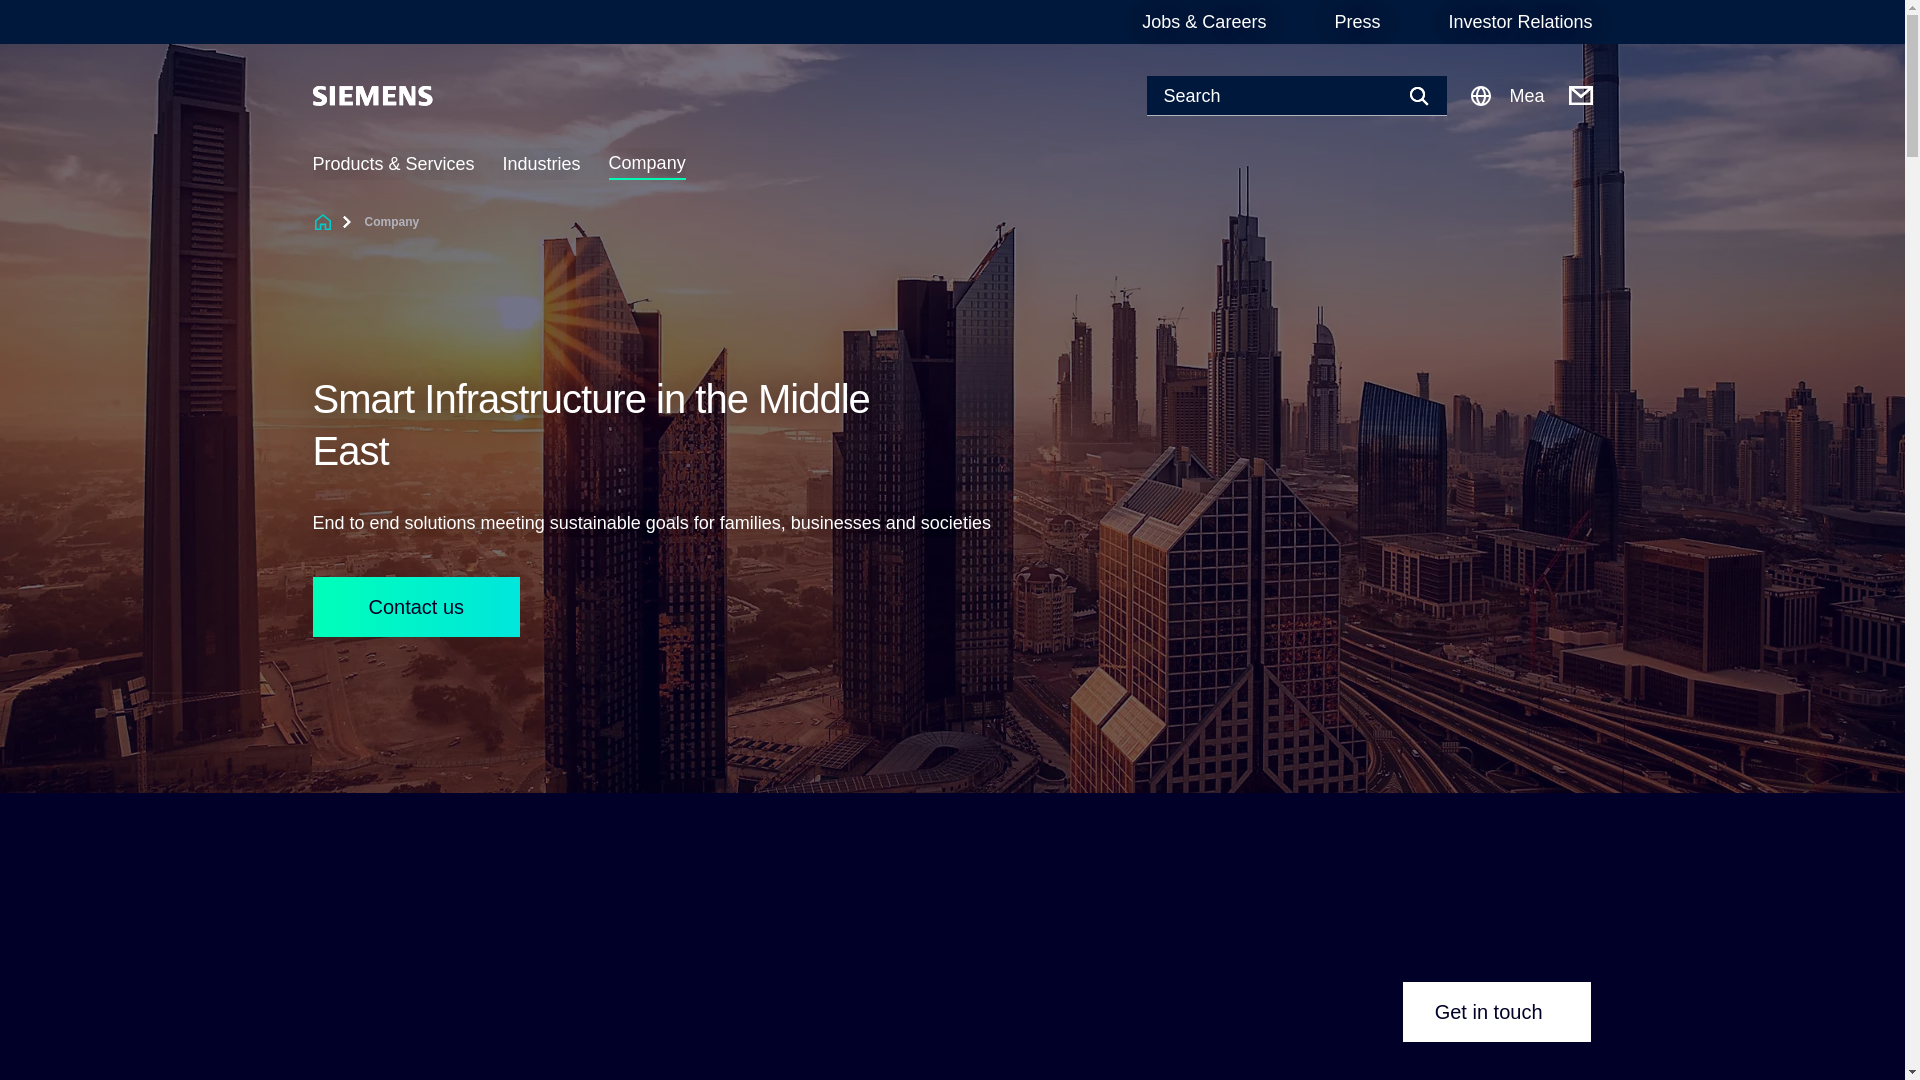 This screenshot has height=1080, width=1920. What do you see at coordinates (1506, 96) in the screenshot?
I see `Mea` at bounding box center [1506, 96].